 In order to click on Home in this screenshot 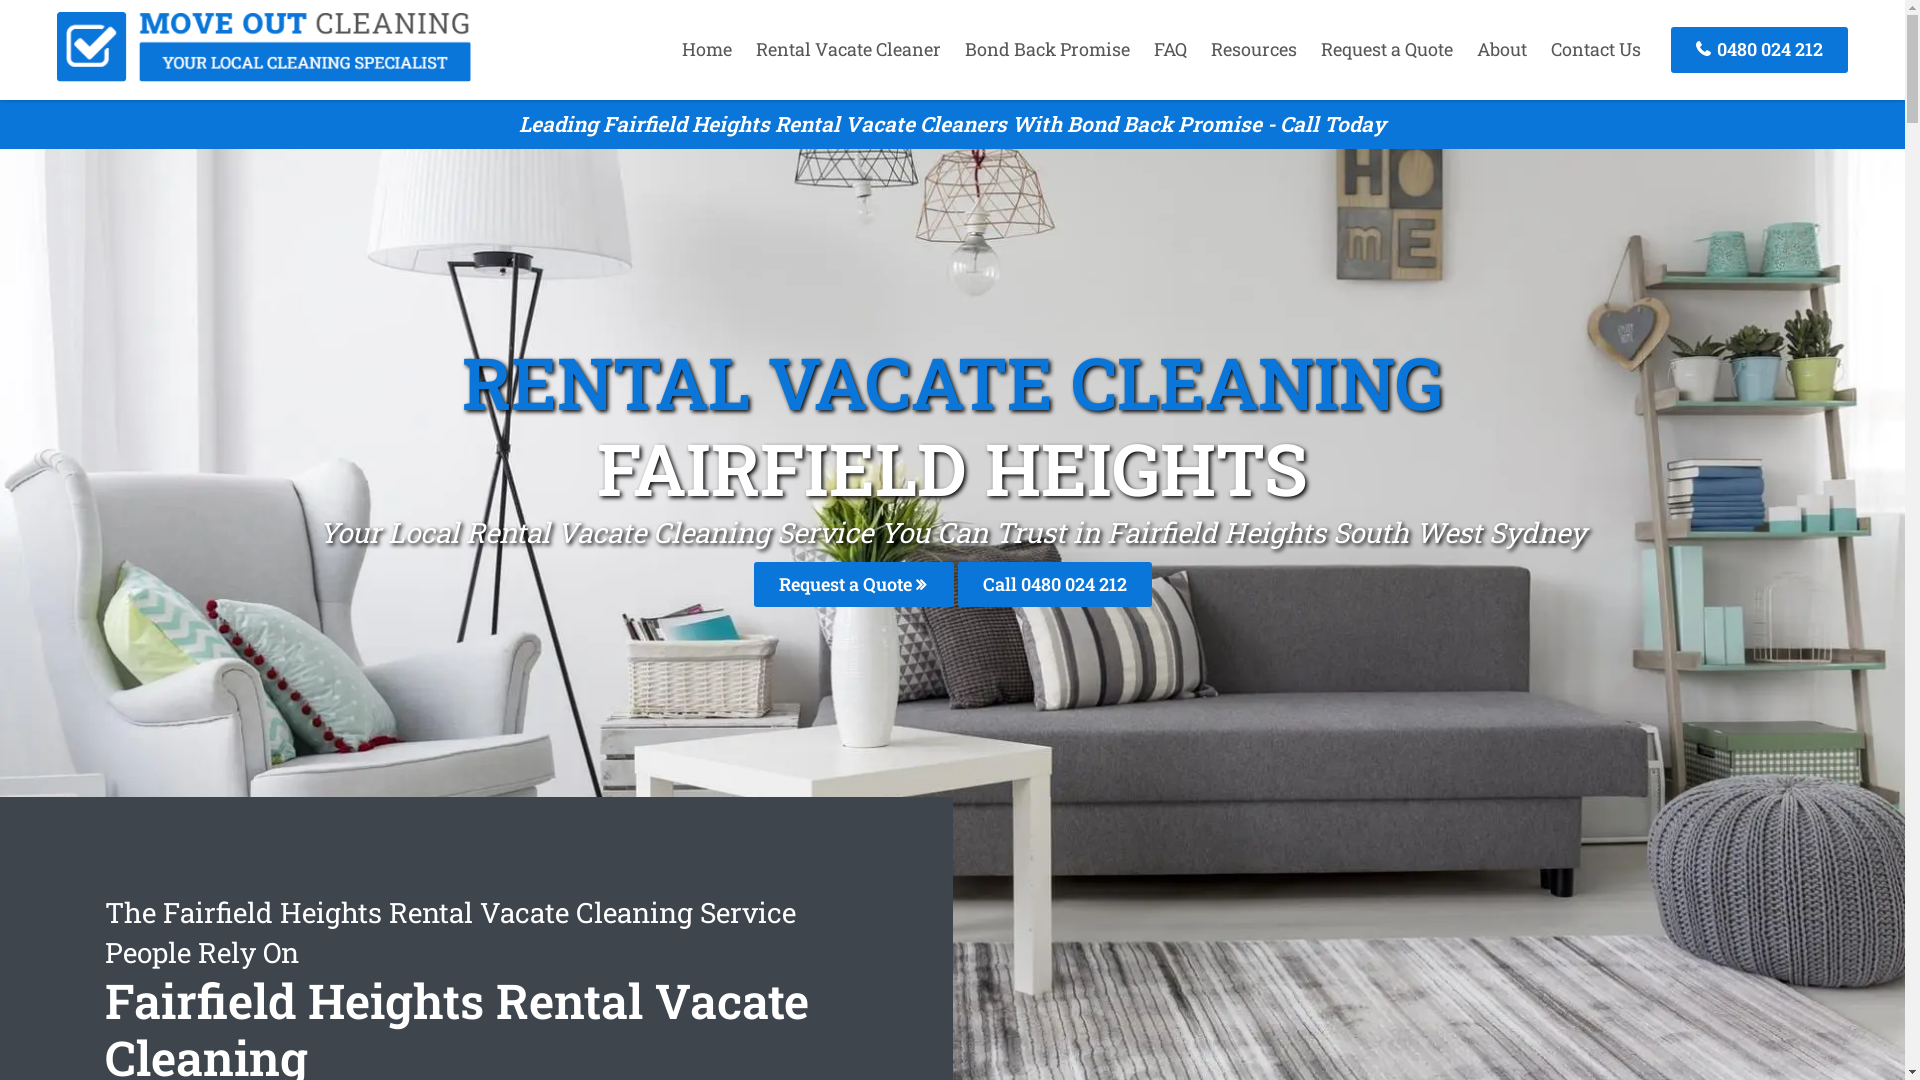, I will do `click(707, 49)`.